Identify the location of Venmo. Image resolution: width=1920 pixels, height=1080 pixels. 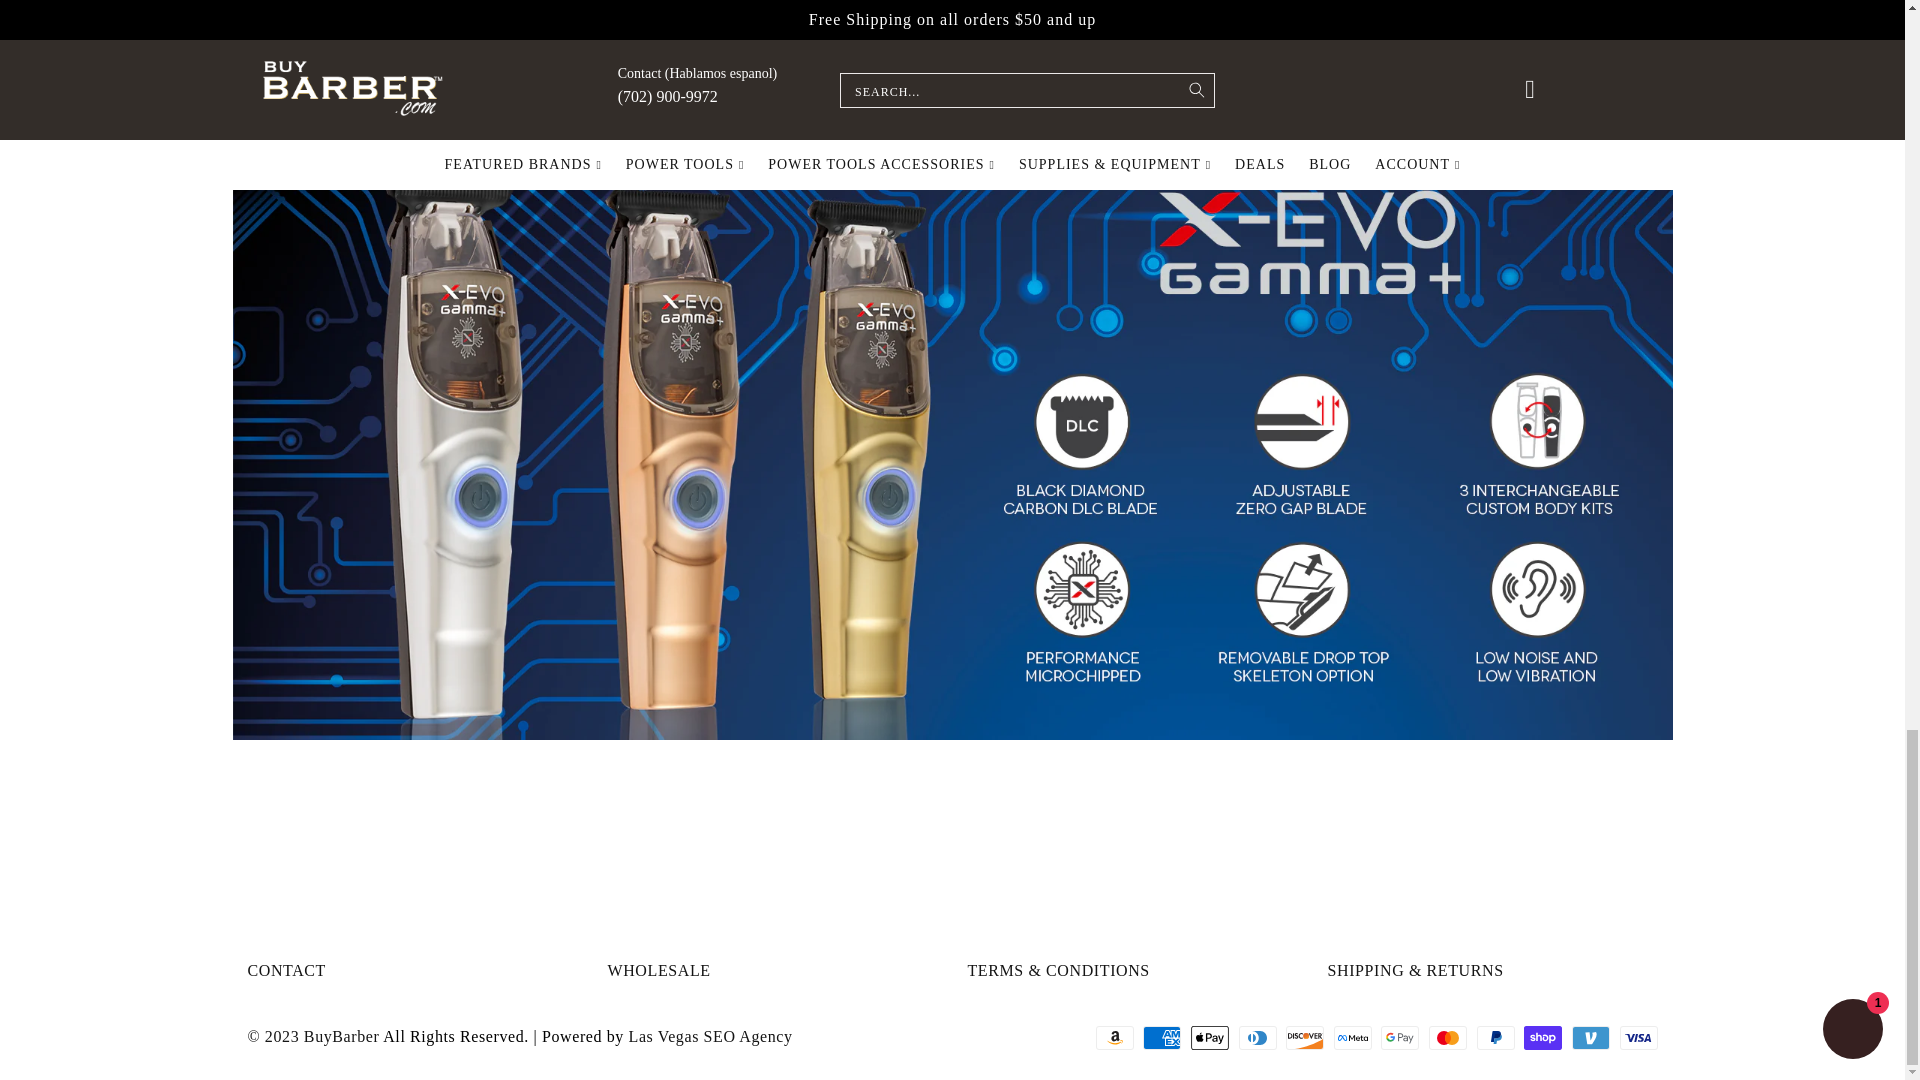
(1591, 1038).